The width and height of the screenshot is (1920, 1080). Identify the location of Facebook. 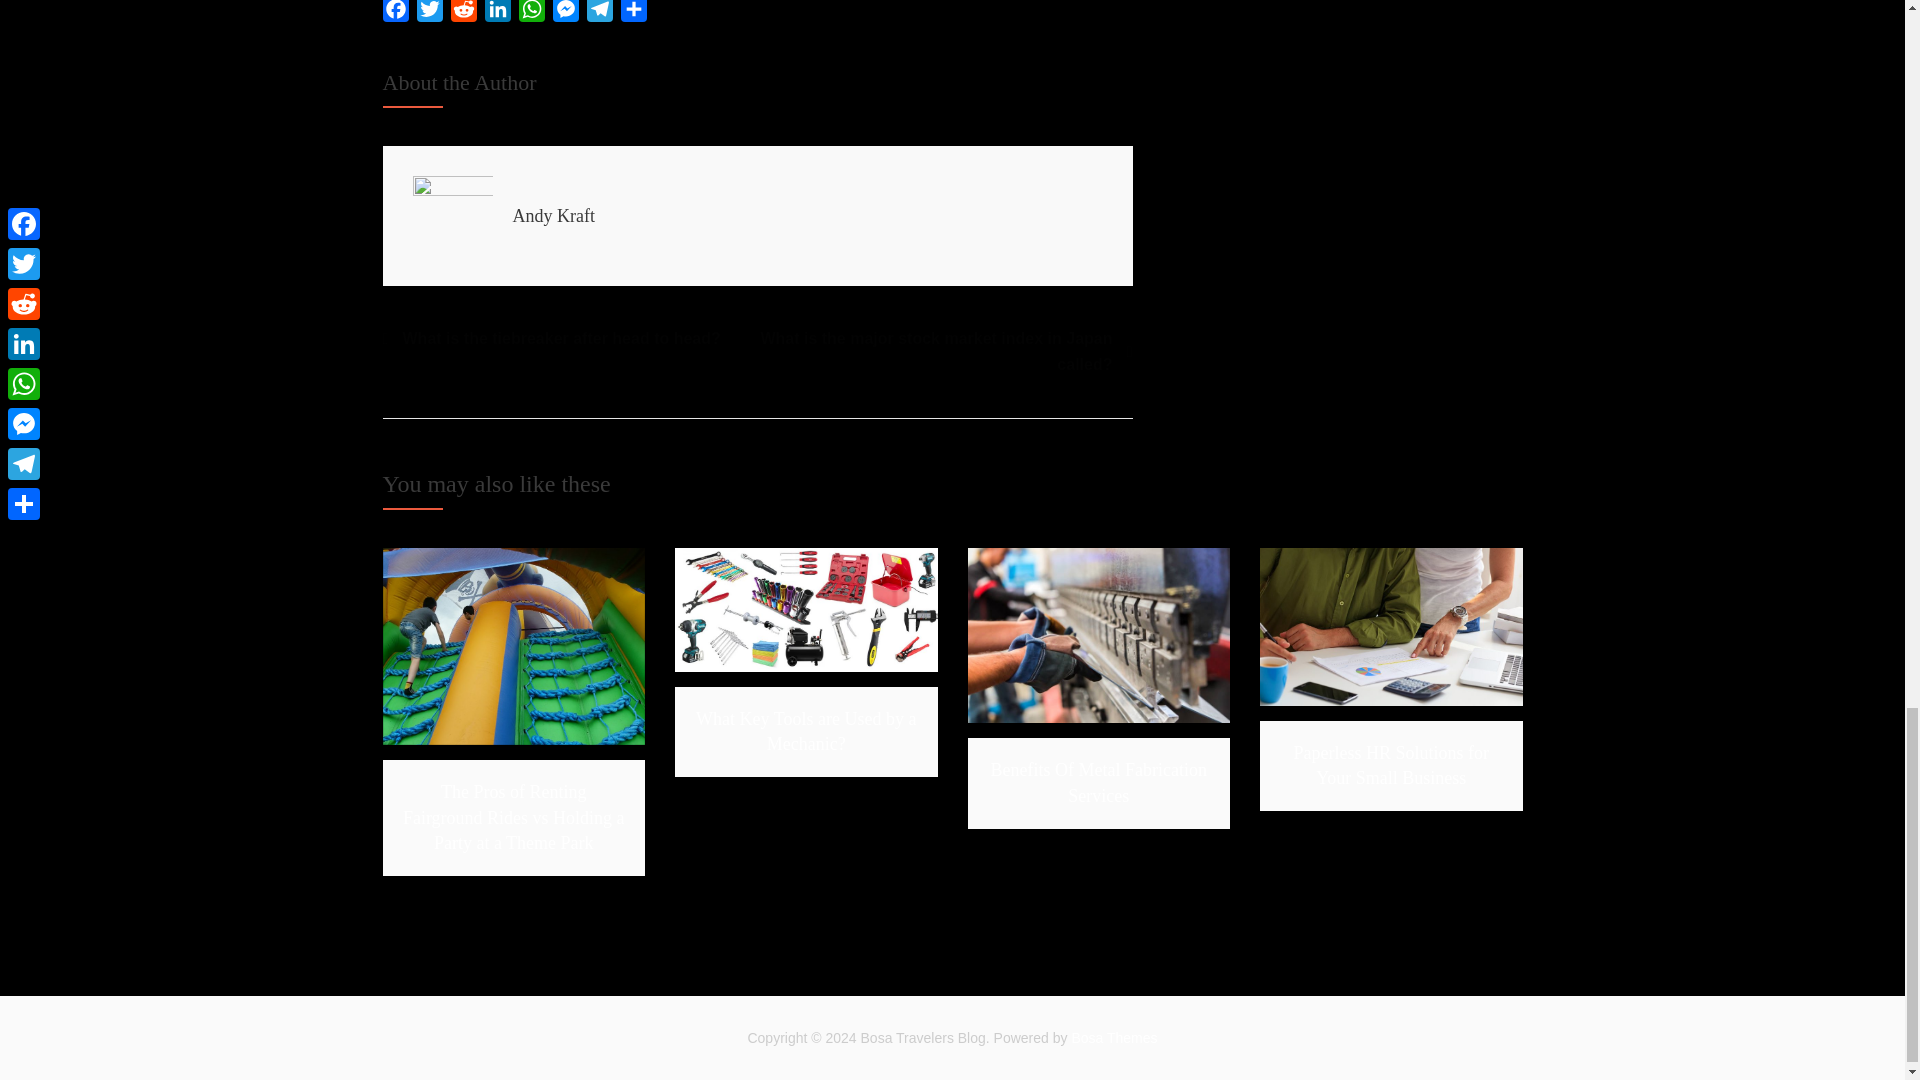
(395, 15).